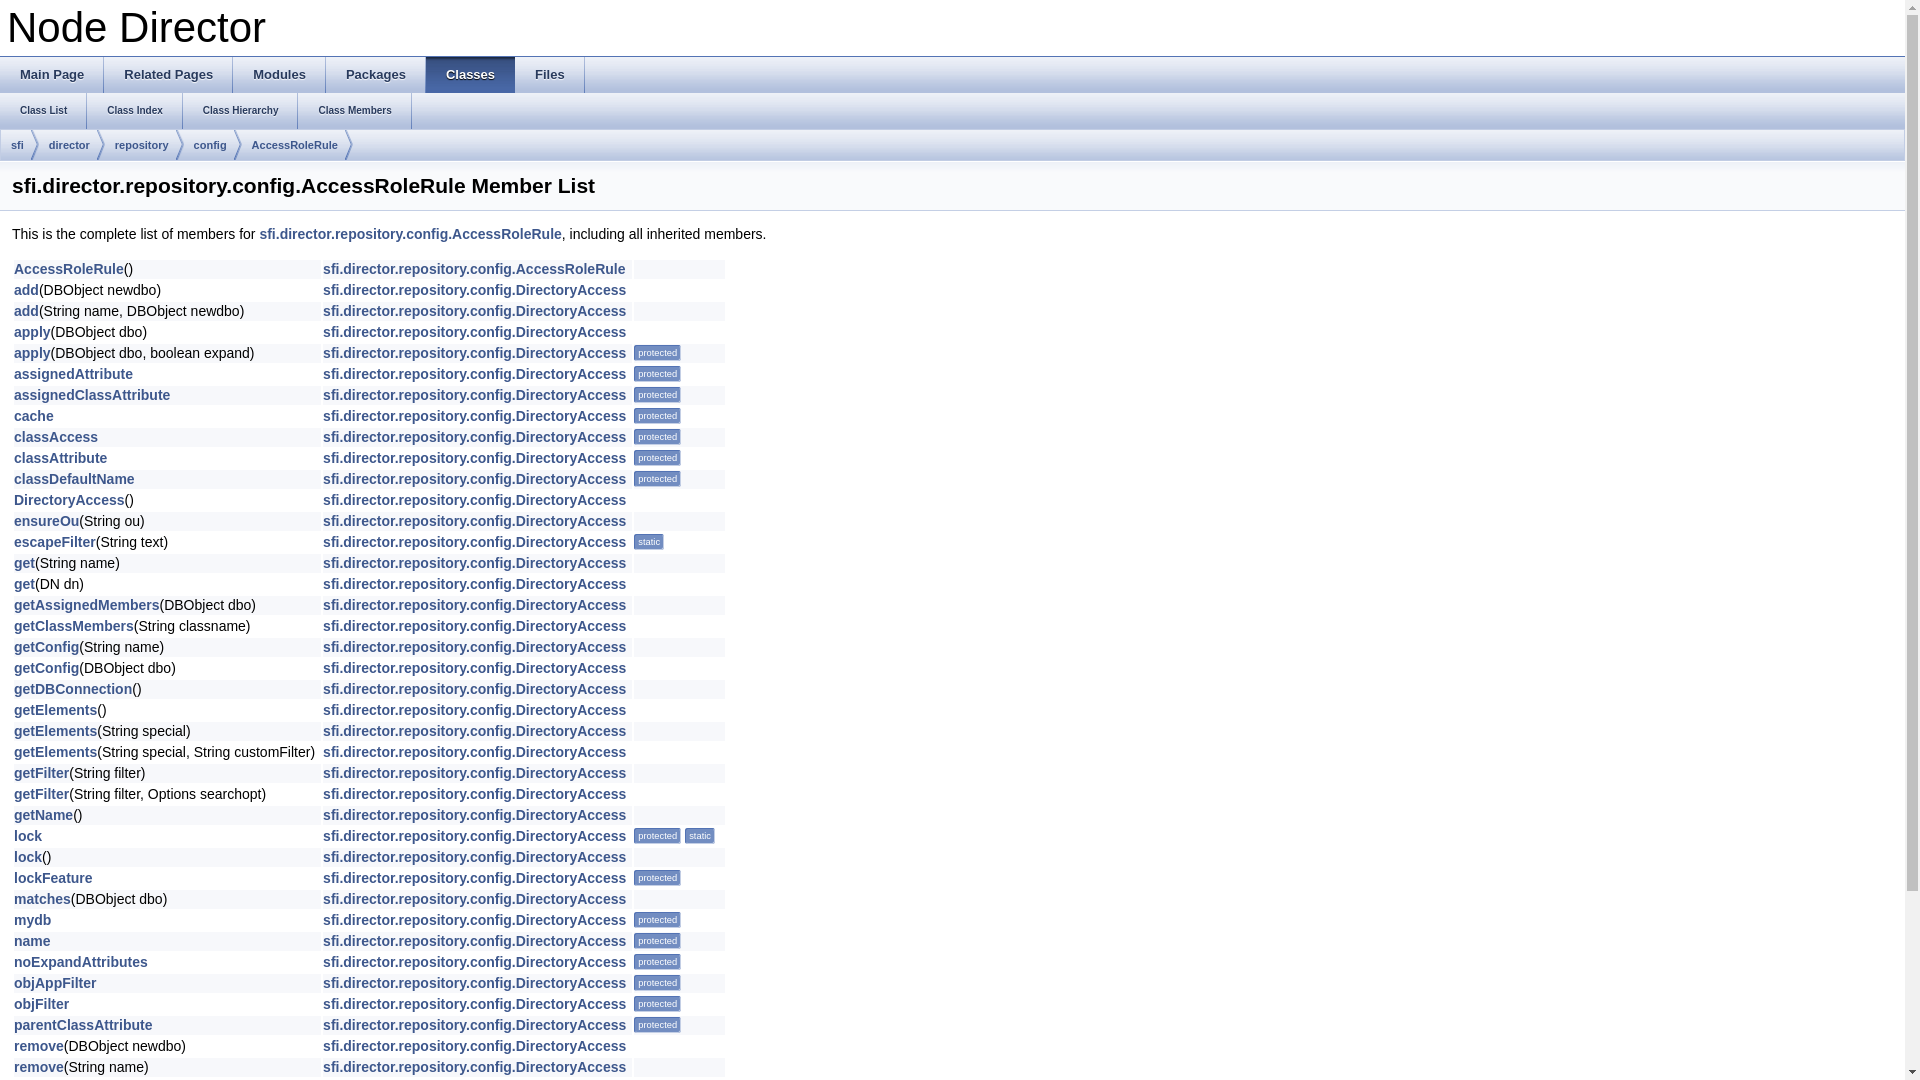  Describe the element at coordinates (474, 584) in the screenshot. I see `sfi.director.repository.config.DirectoryAccess` at that location.